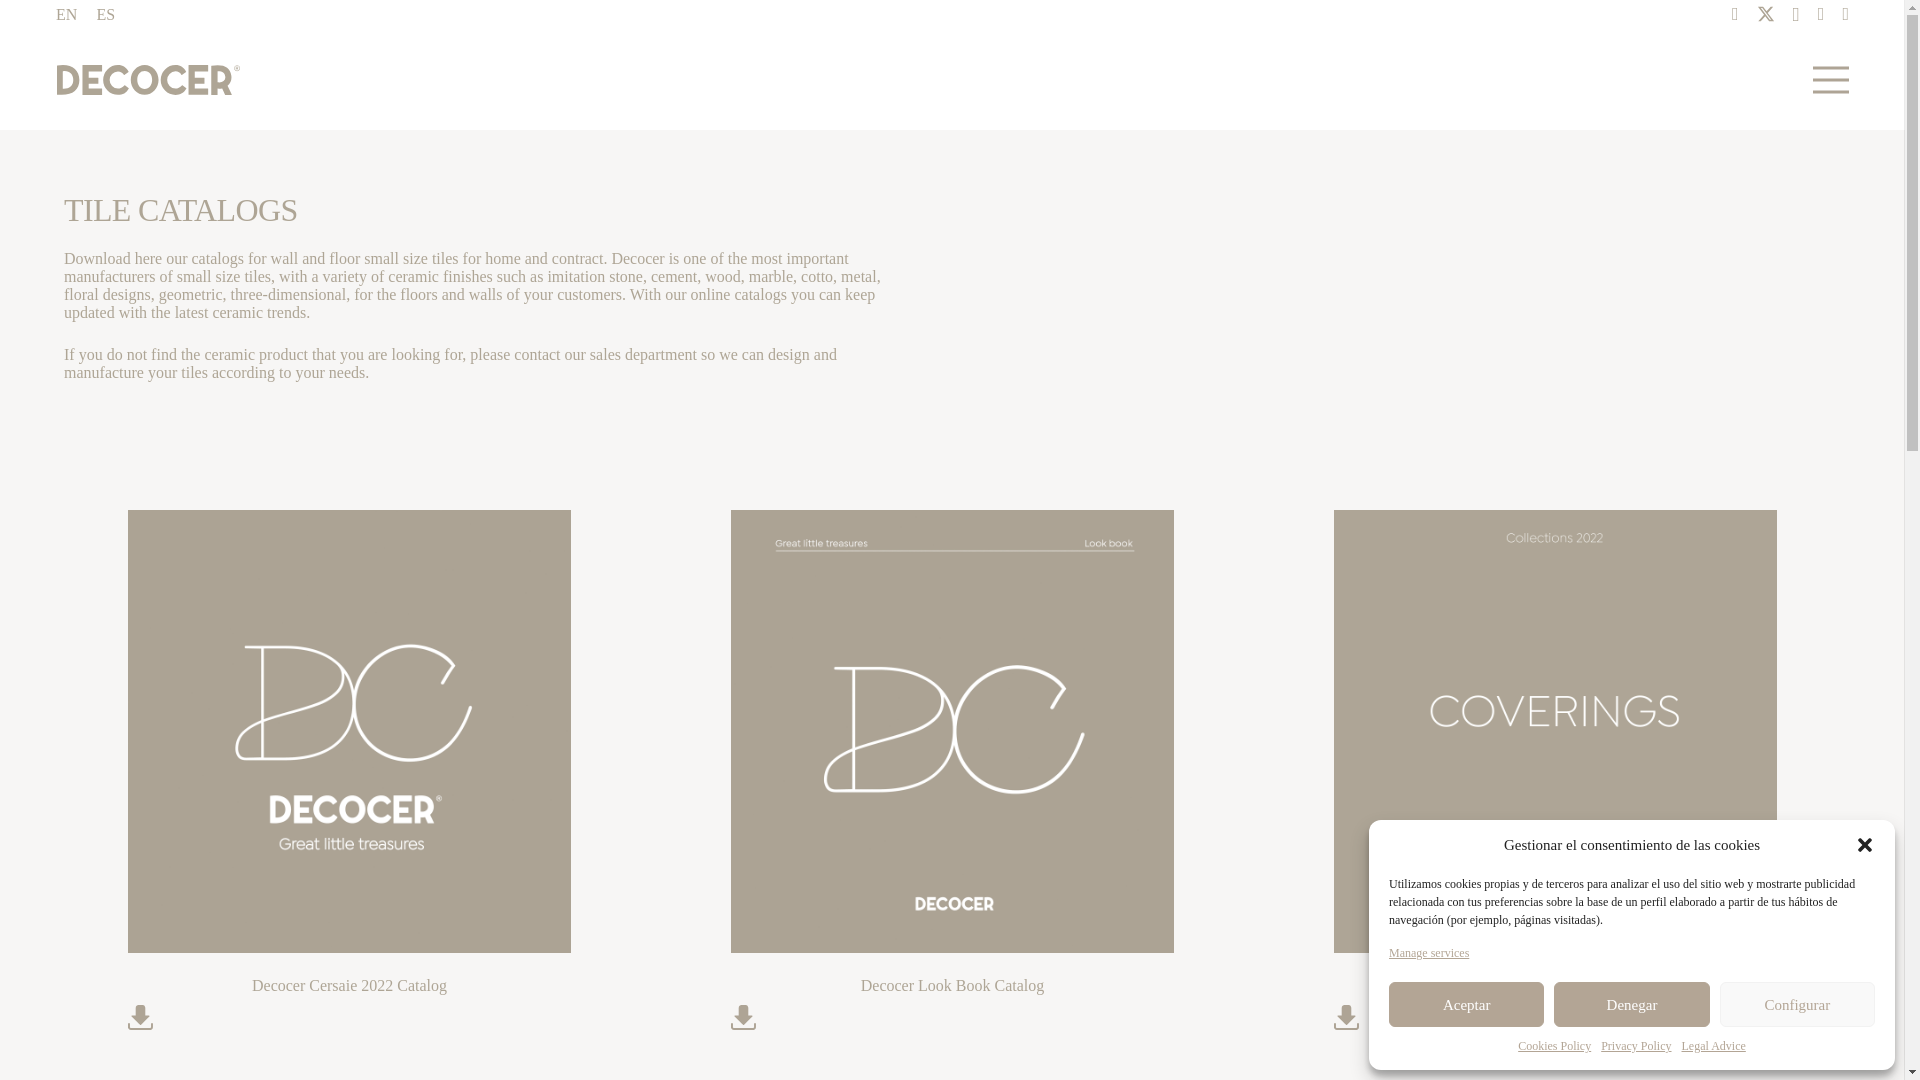  I want to click on Manage services, so click(1428, 952).